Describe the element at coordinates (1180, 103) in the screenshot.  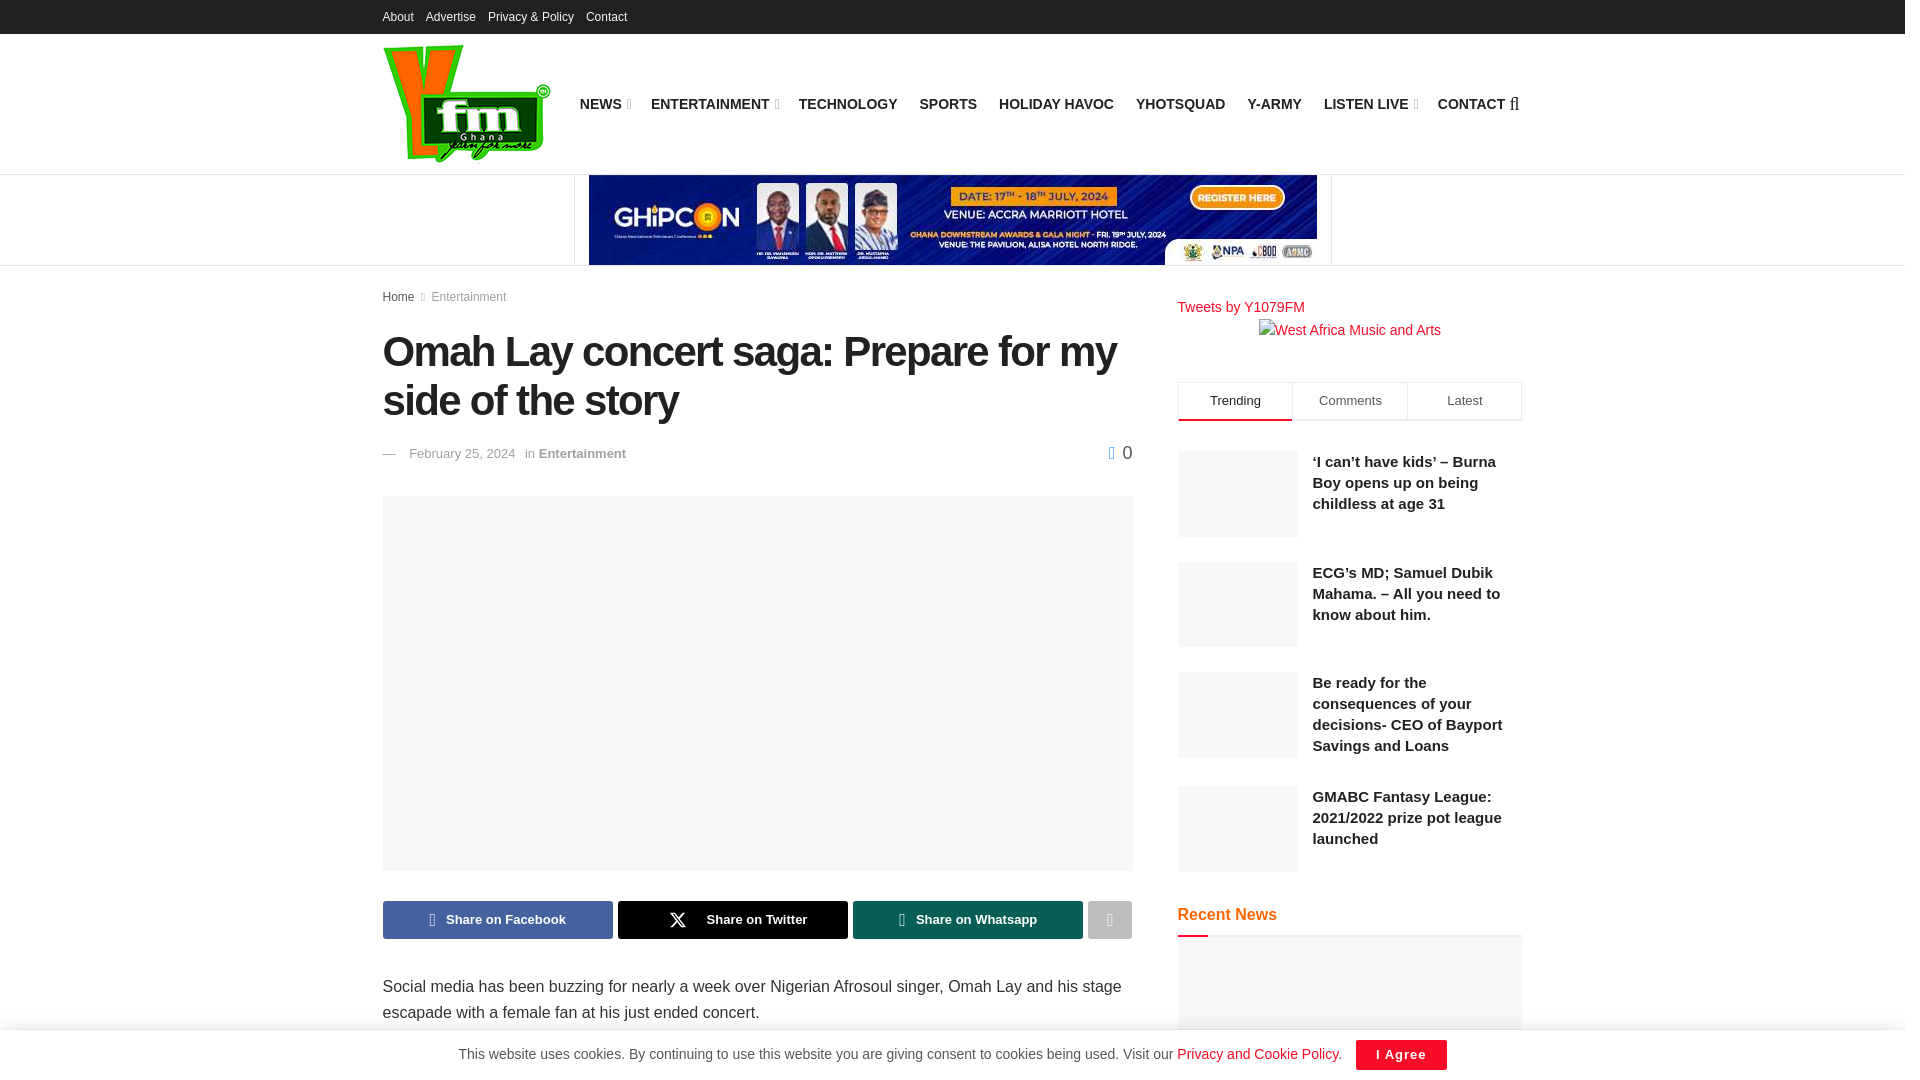
I see `YHOTSQUAD` at that location.